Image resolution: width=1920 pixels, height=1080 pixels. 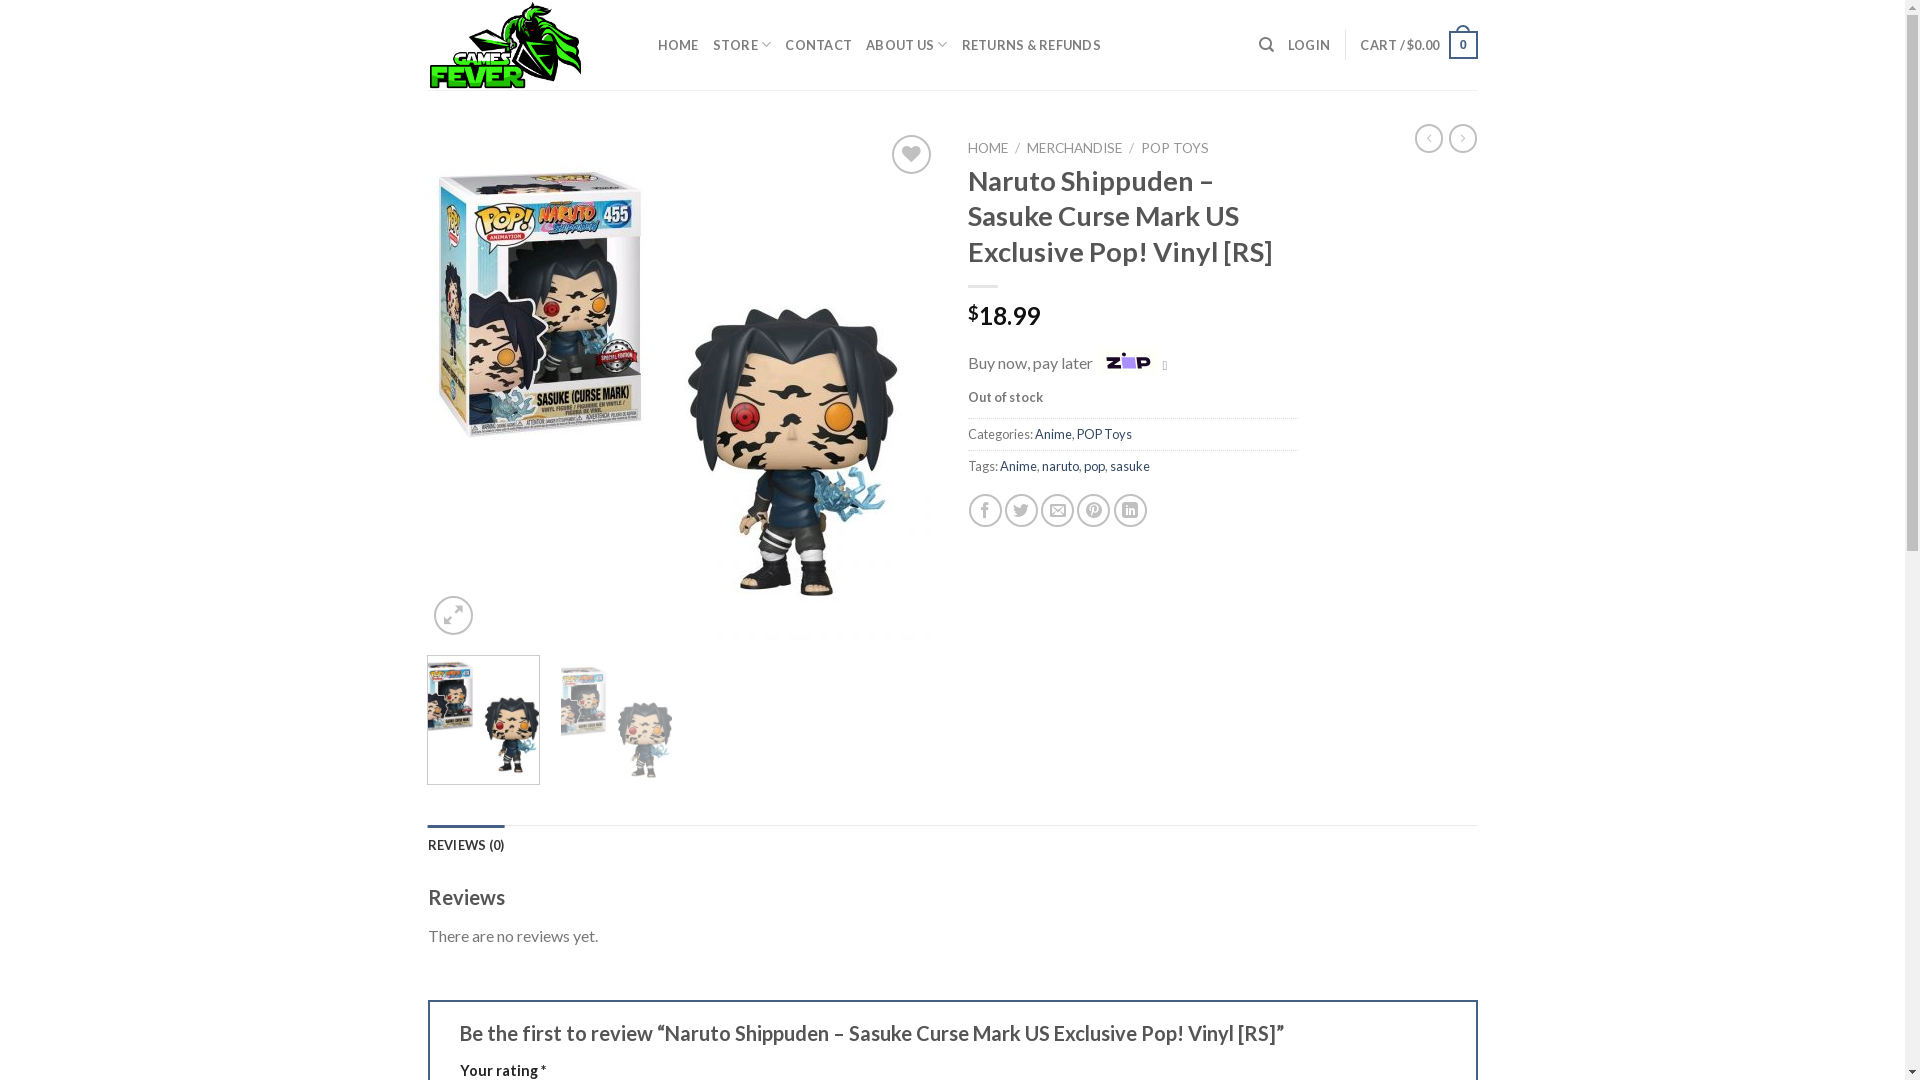 I want to click on Email to a Friend, so click(x=1058, y=510).